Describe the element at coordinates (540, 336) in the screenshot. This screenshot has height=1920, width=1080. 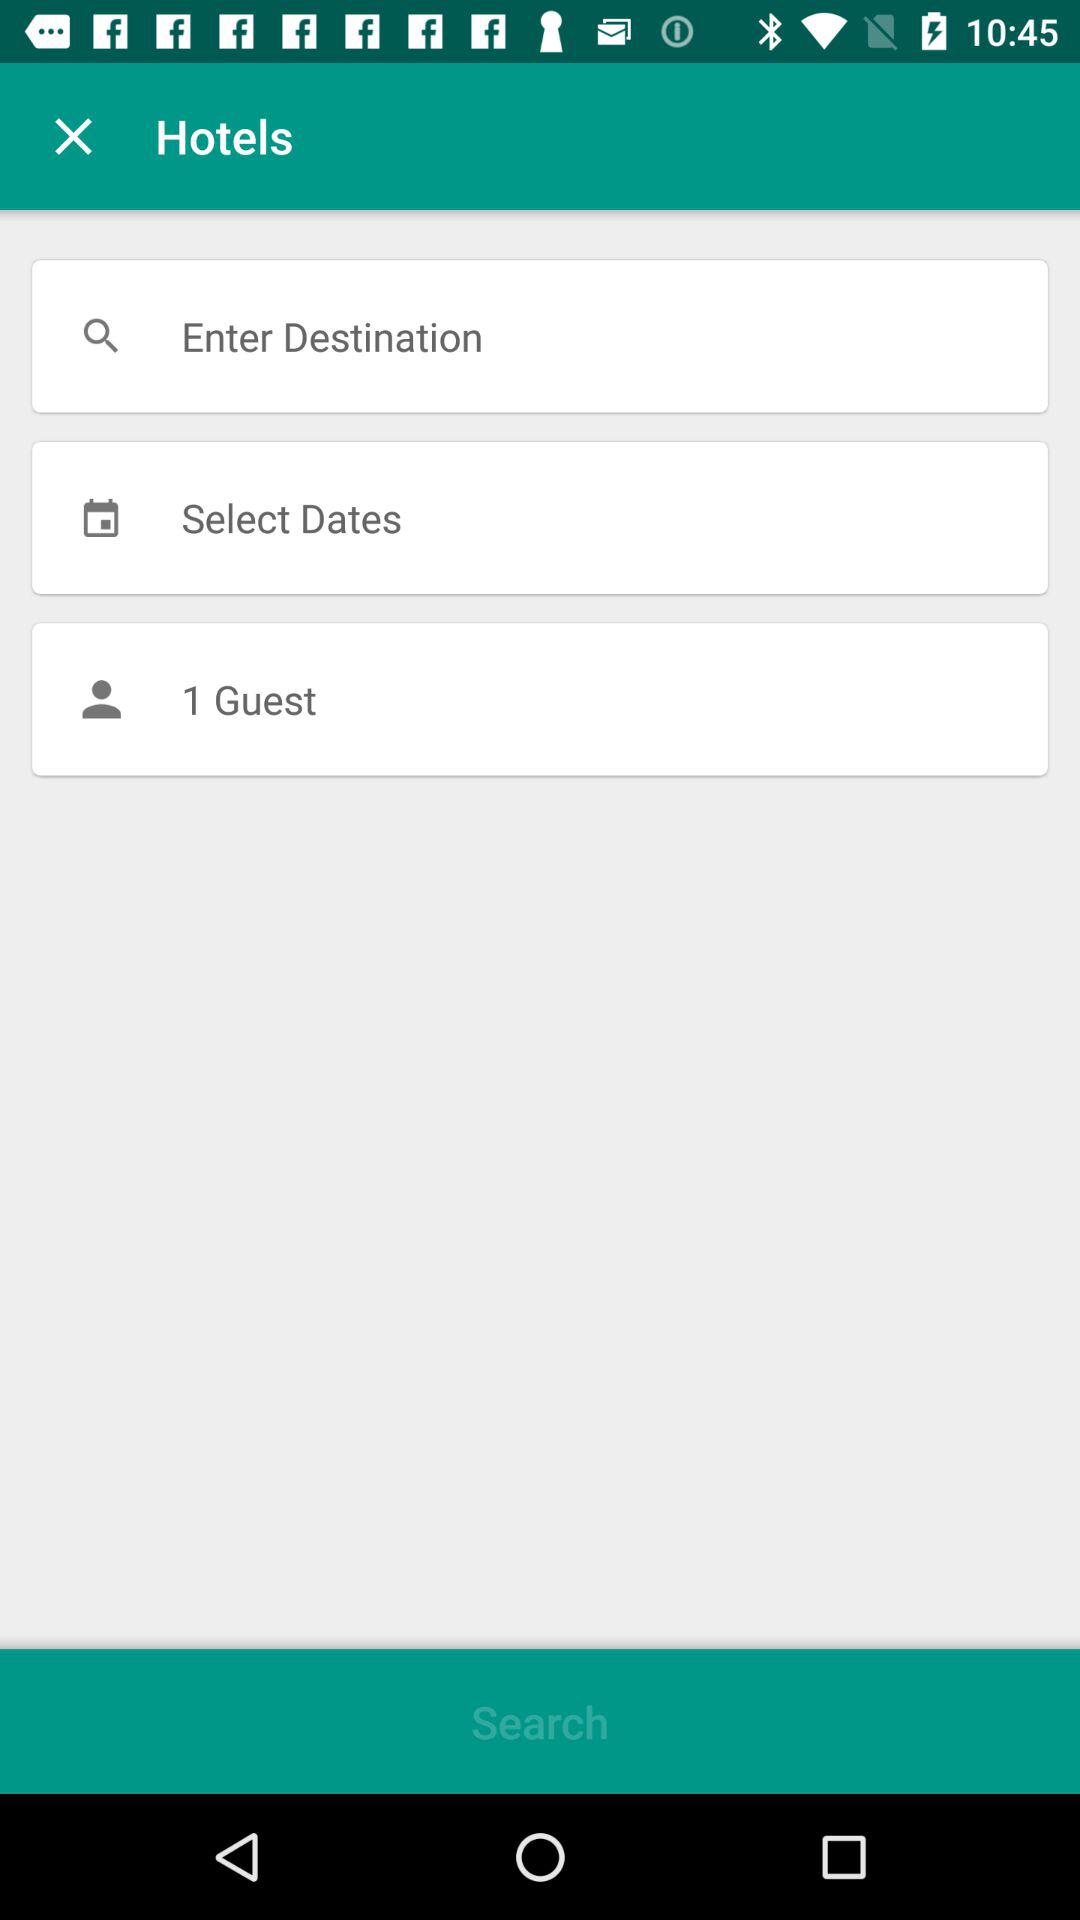
I see `launch the enter destination` at that location.